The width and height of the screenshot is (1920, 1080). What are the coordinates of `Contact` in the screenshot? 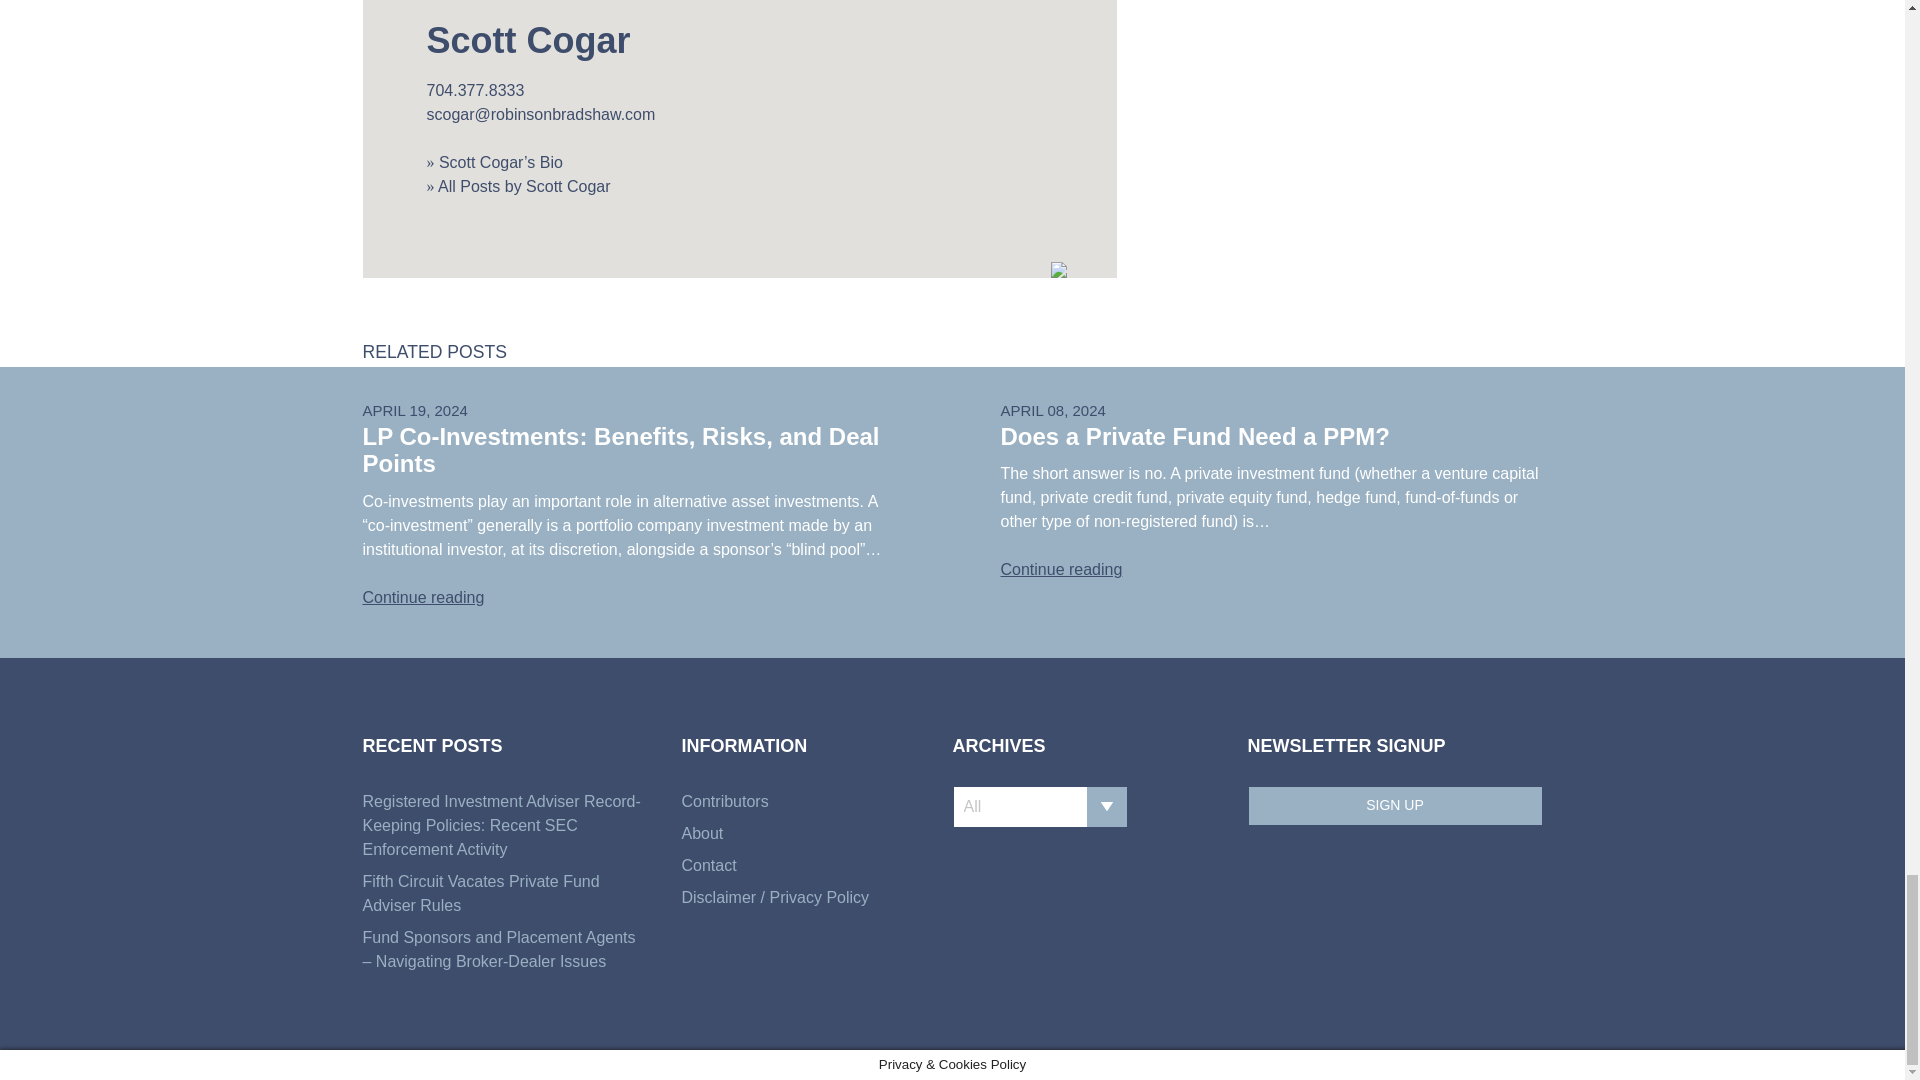 It's located at (810, 866).